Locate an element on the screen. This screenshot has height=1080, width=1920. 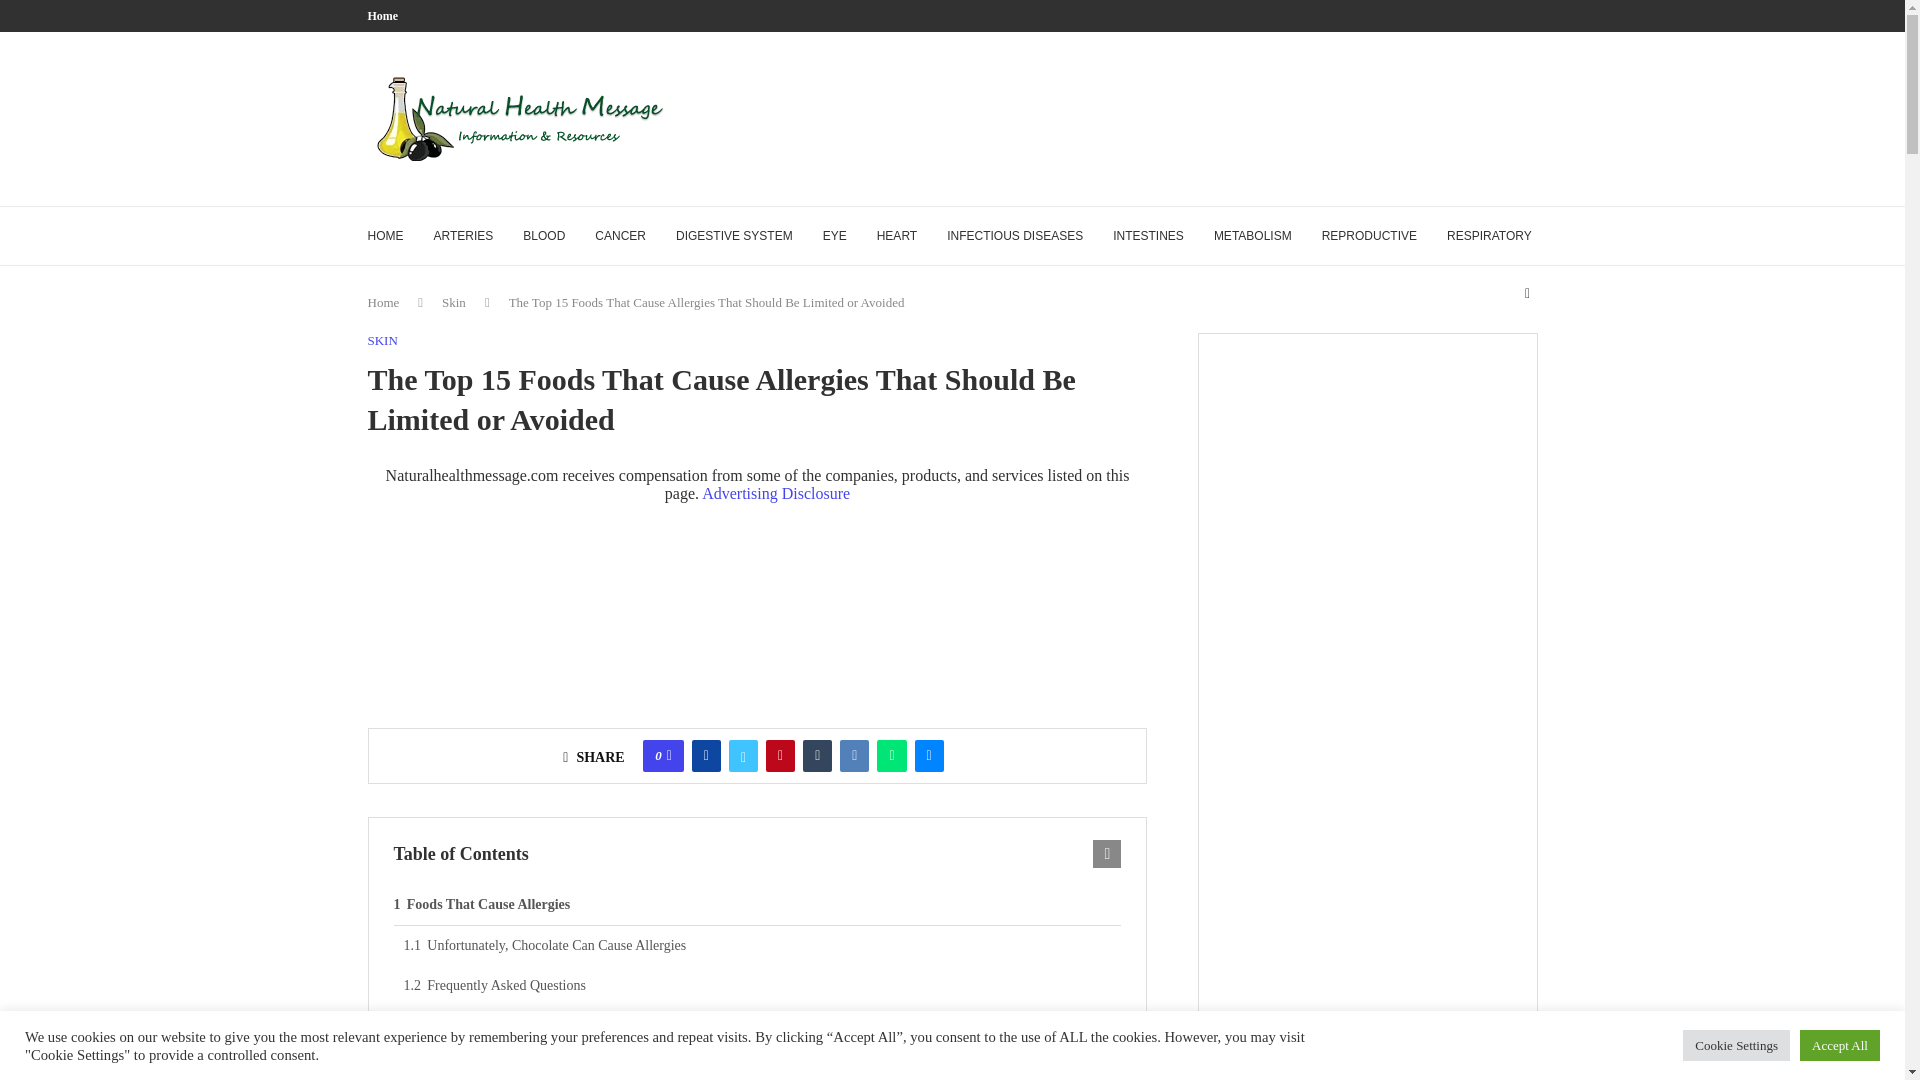
ARTERIES is located at coordinates (463, 236).